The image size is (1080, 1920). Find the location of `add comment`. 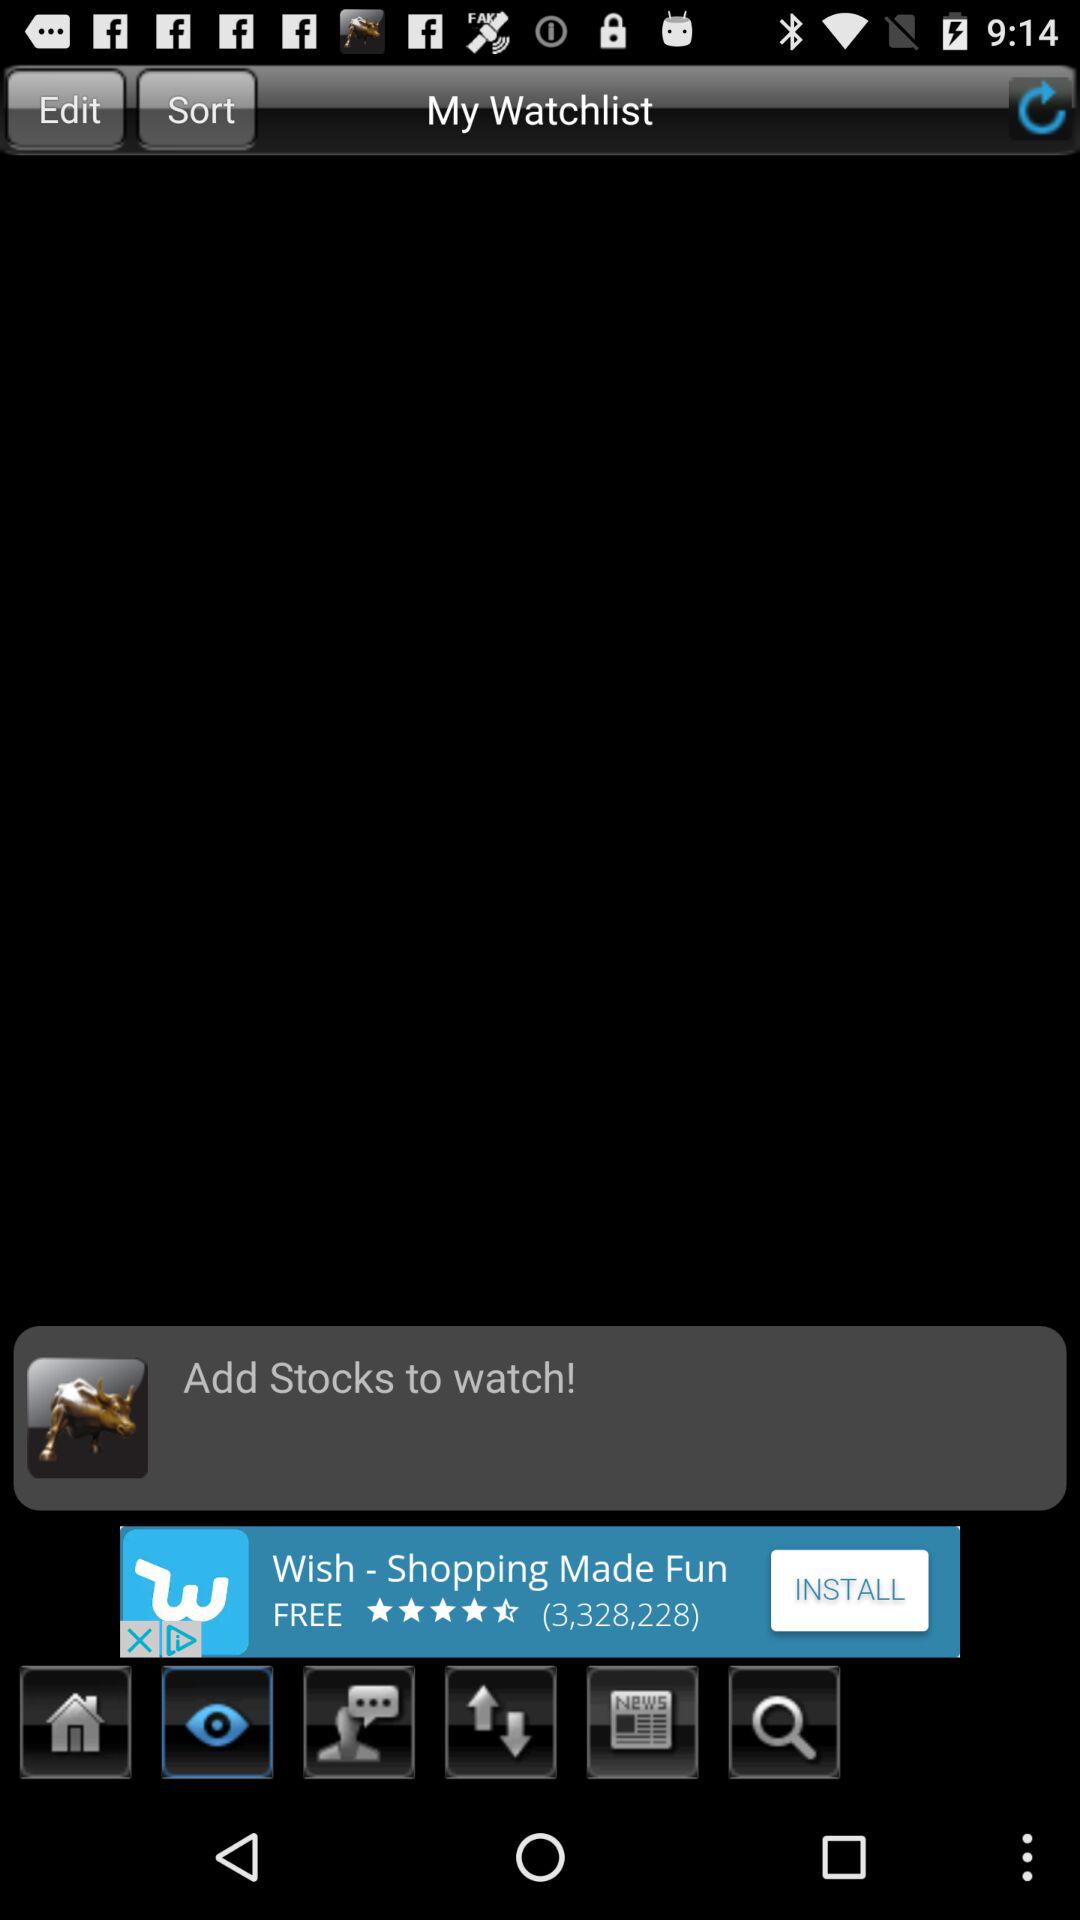

add comment is located at coordinates (360, 1728).